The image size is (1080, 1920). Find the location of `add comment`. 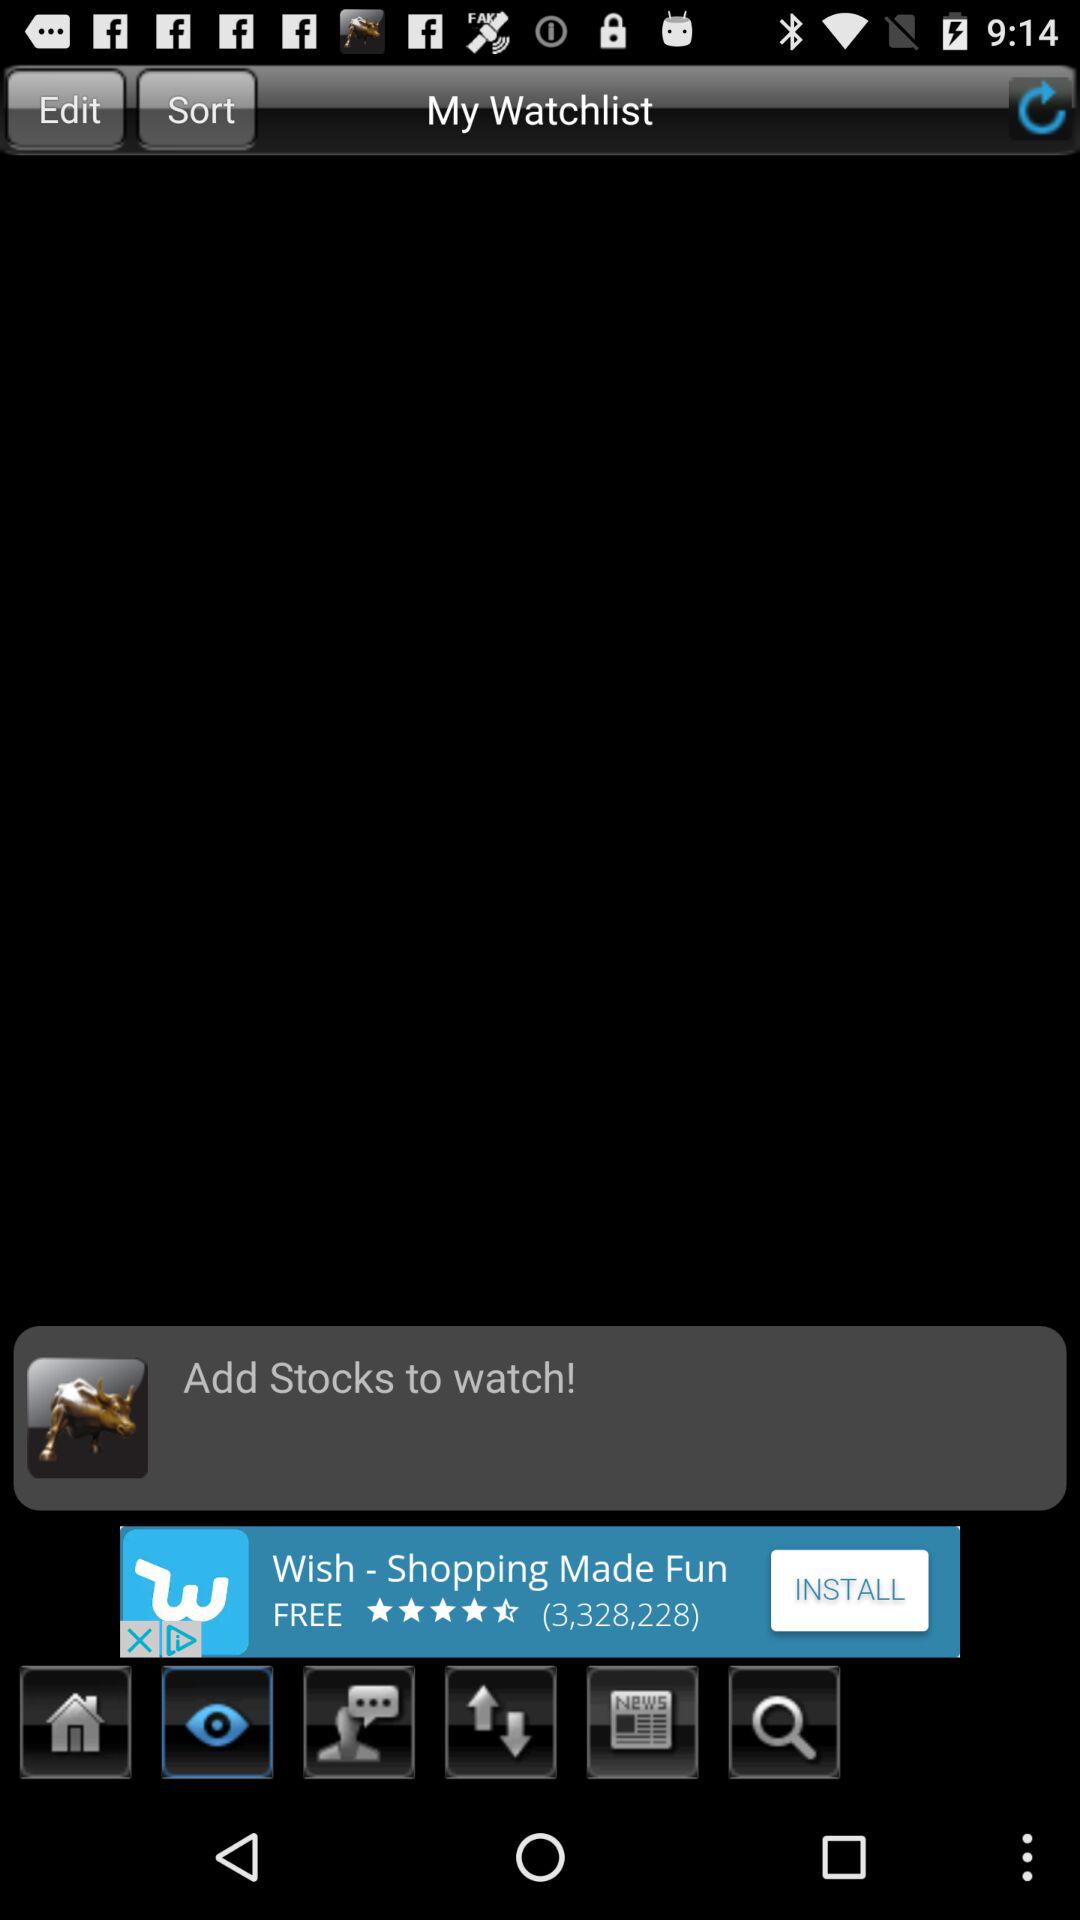

add comment is located at coordinates (360, 1728).